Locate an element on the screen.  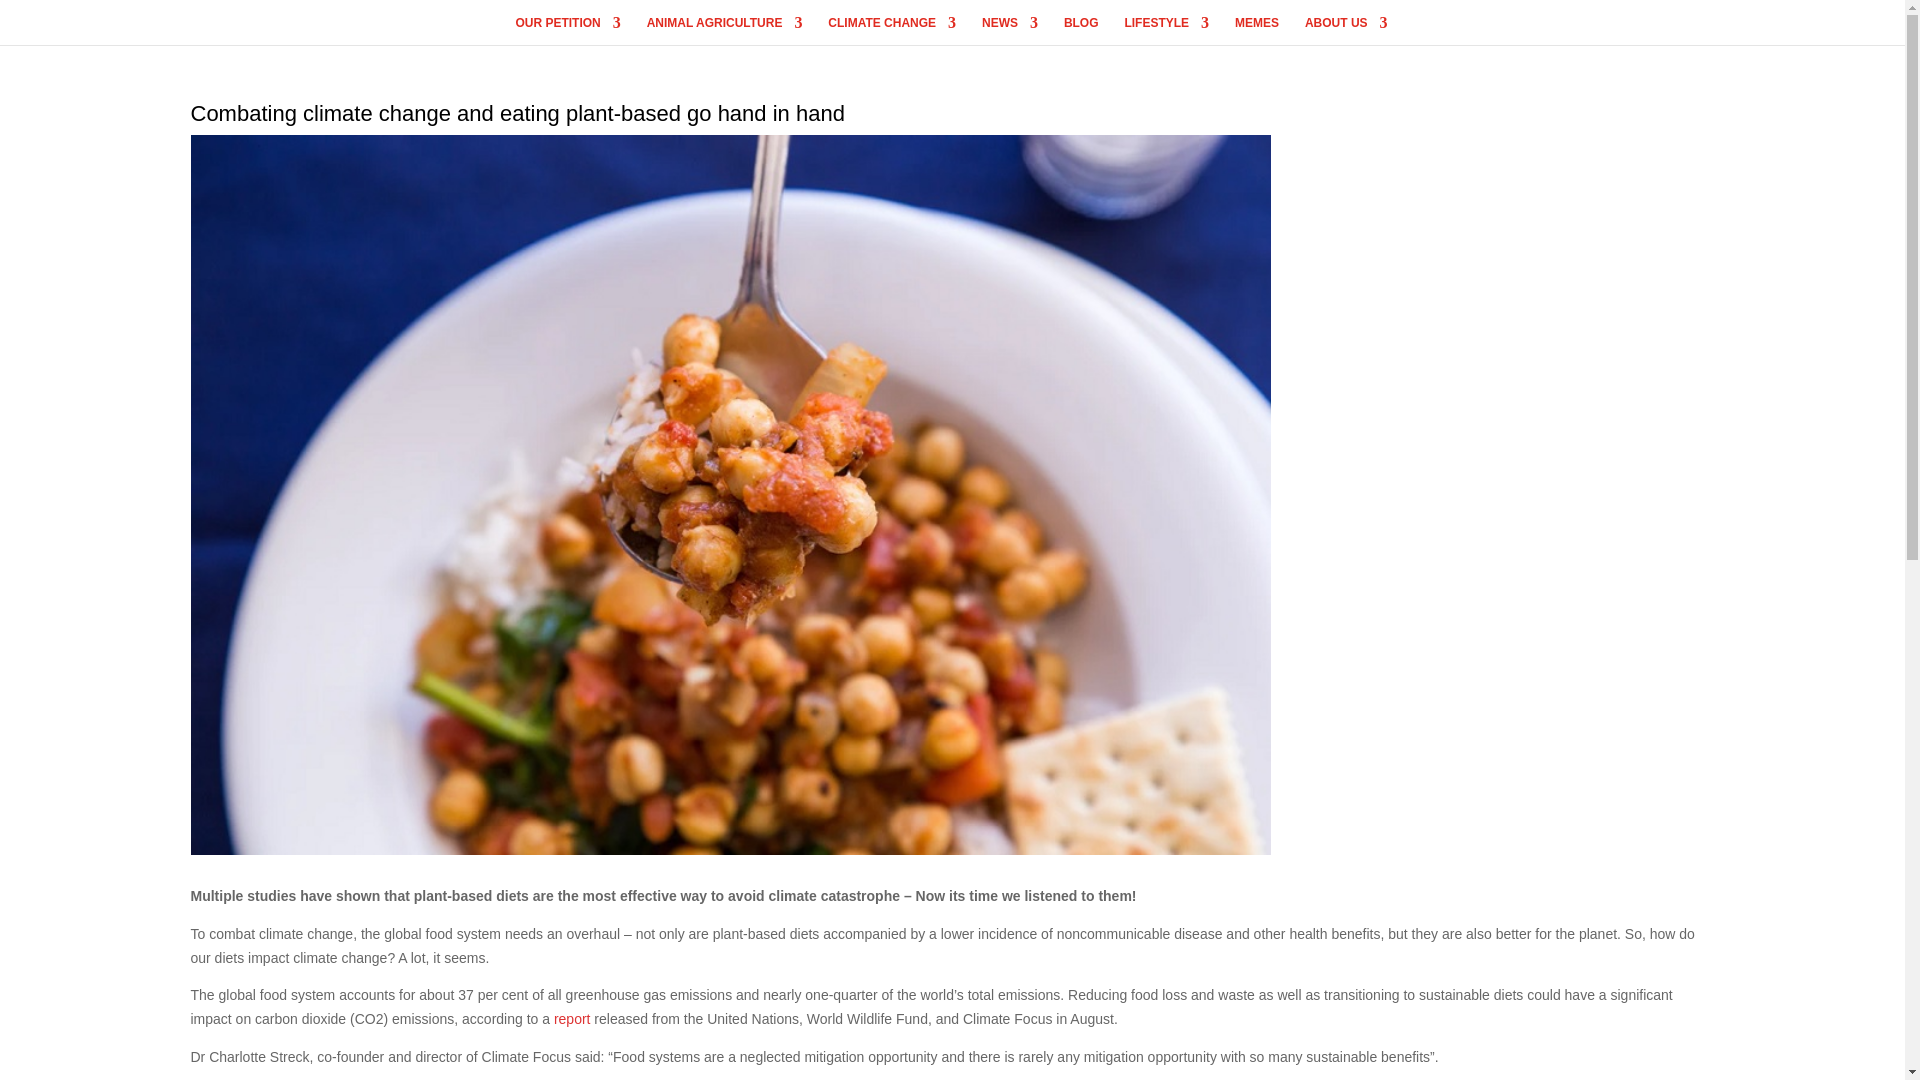
LIFESTYLE is located at coordinates (1166, 30).